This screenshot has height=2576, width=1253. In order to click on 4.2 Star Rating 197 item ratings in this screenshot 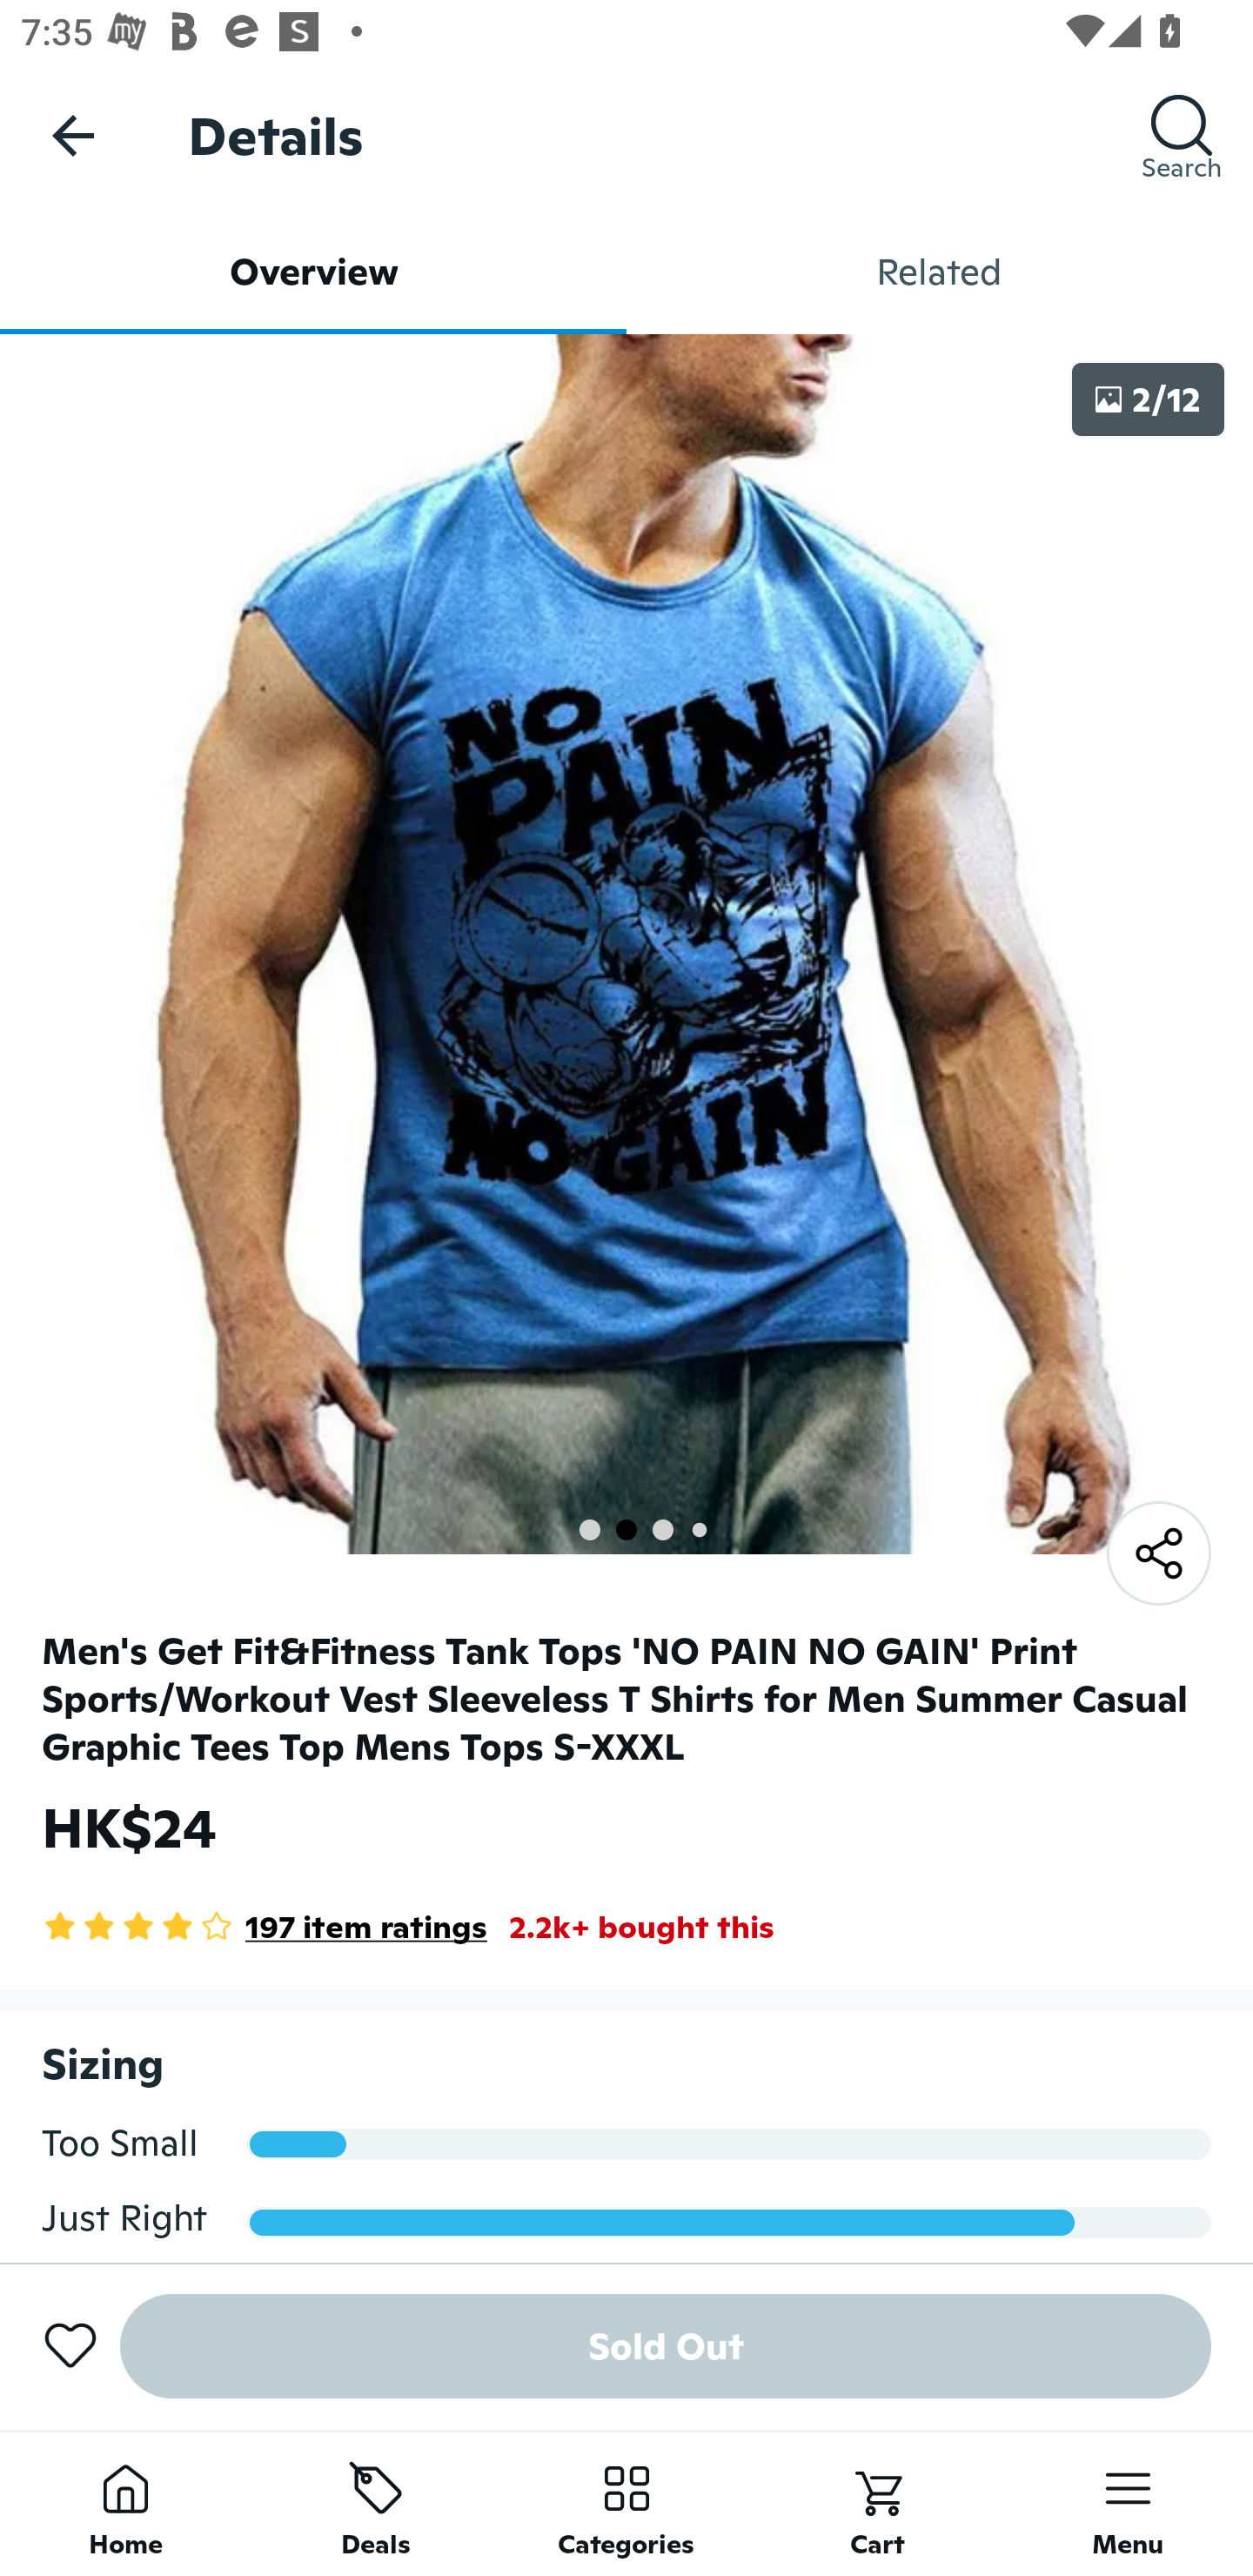, I will do `click(265, 1927)`.